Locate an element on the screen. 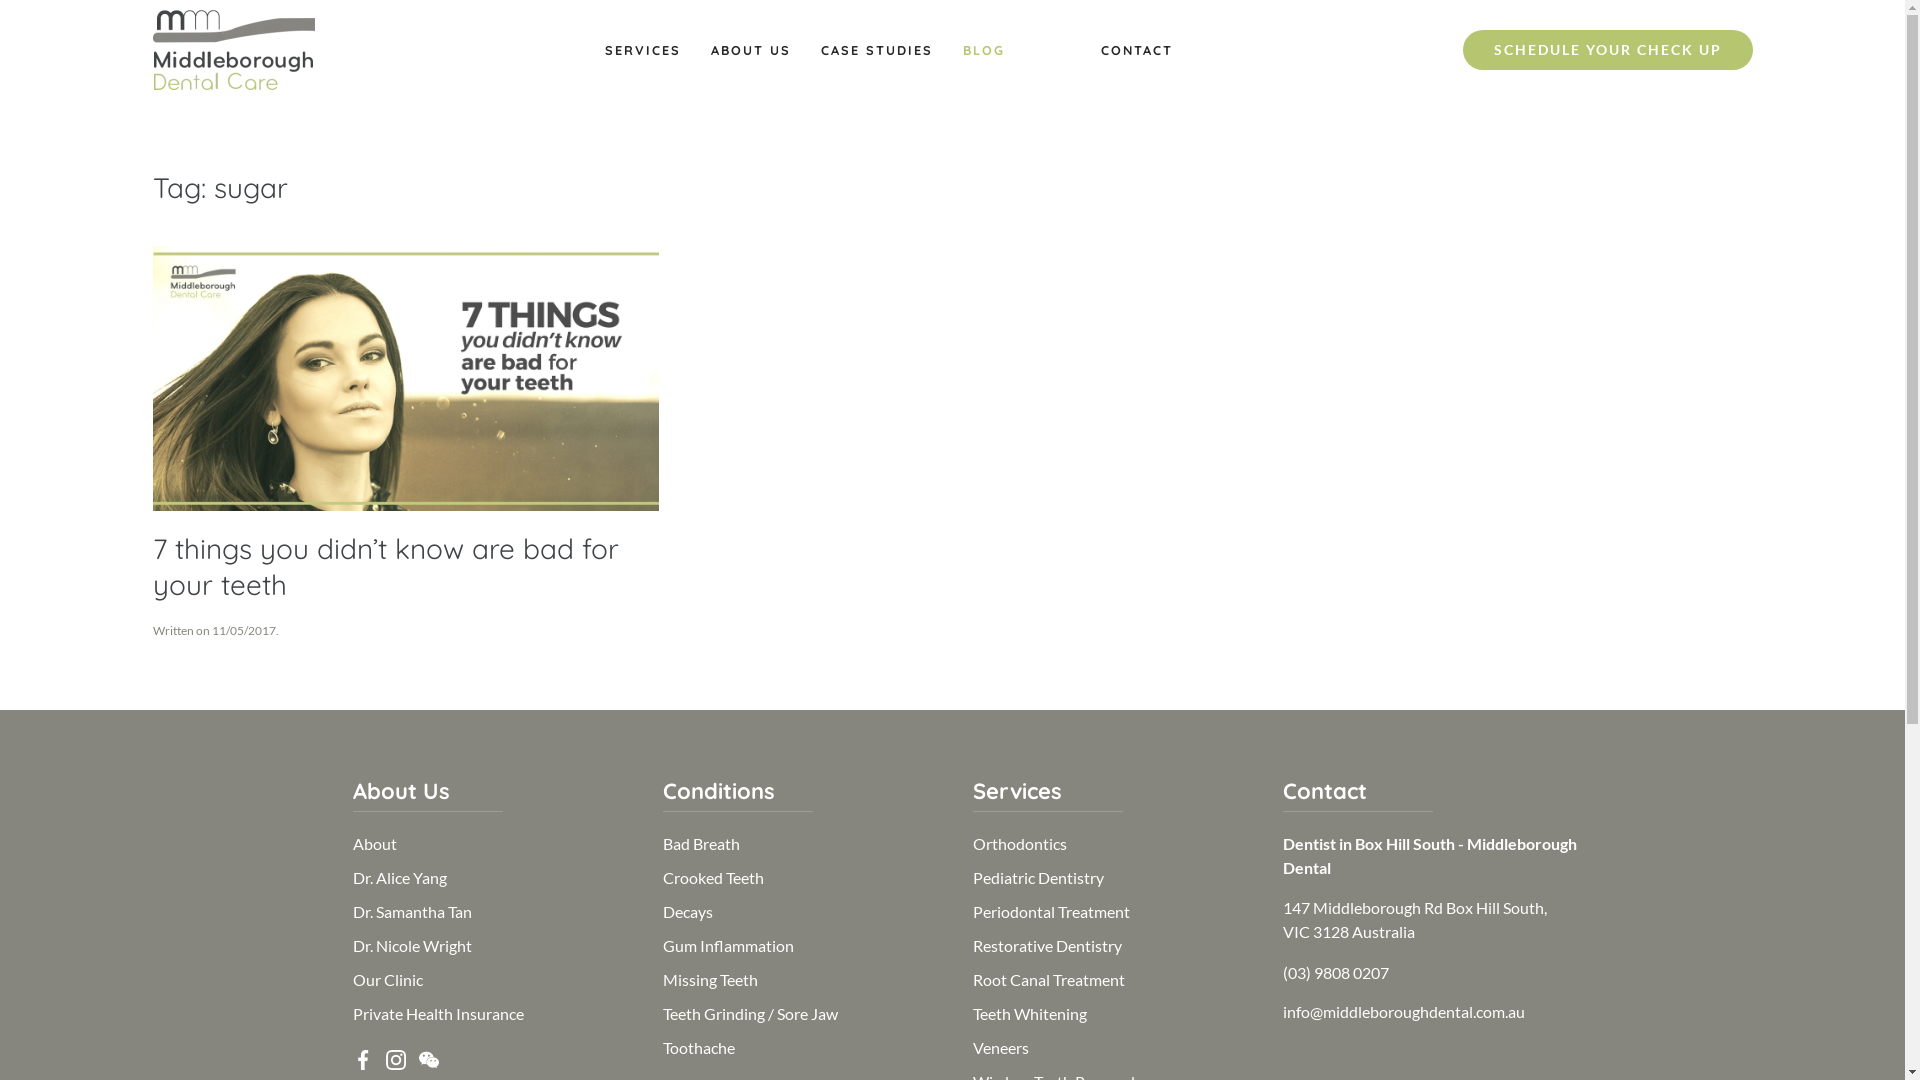  Contact is located at coordinates (1324, 791).